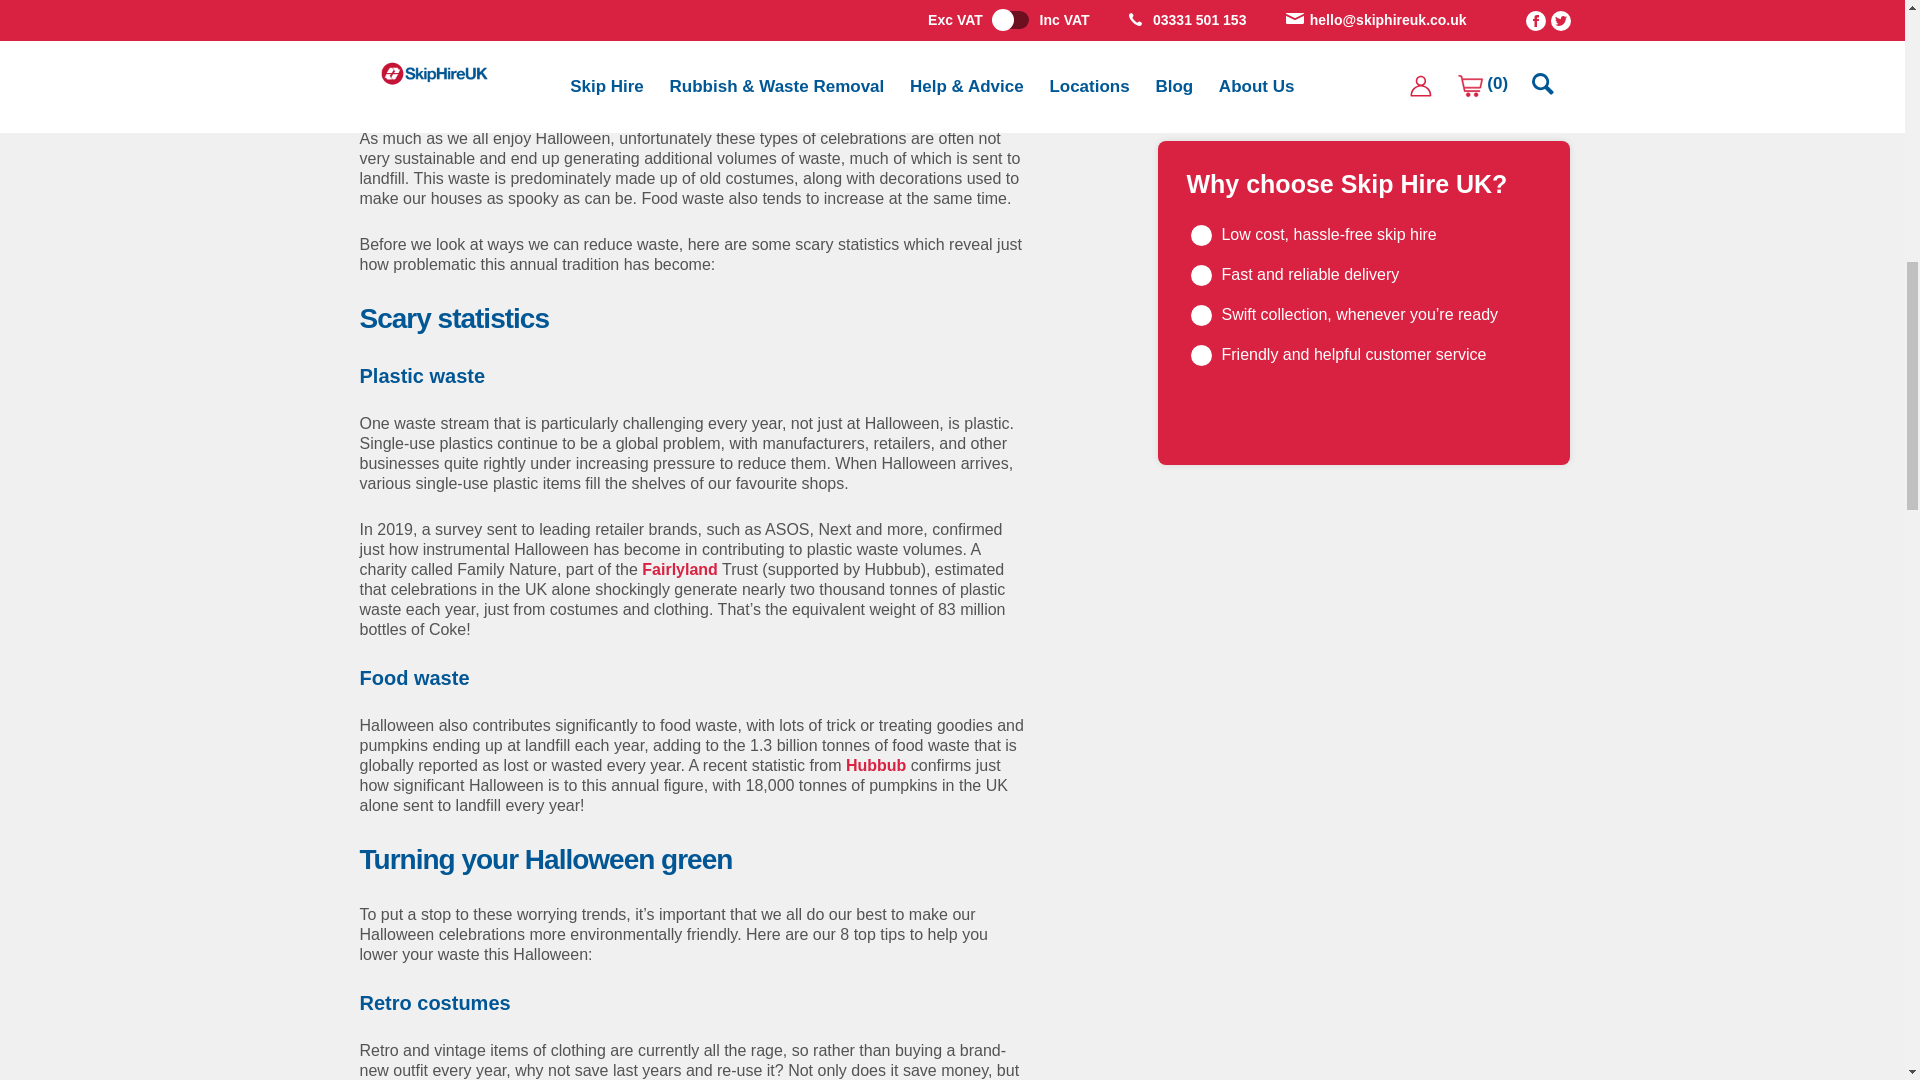  Describe the element at coordinates (876, 766) in the screenshot. I see `Hubbub` at that location.